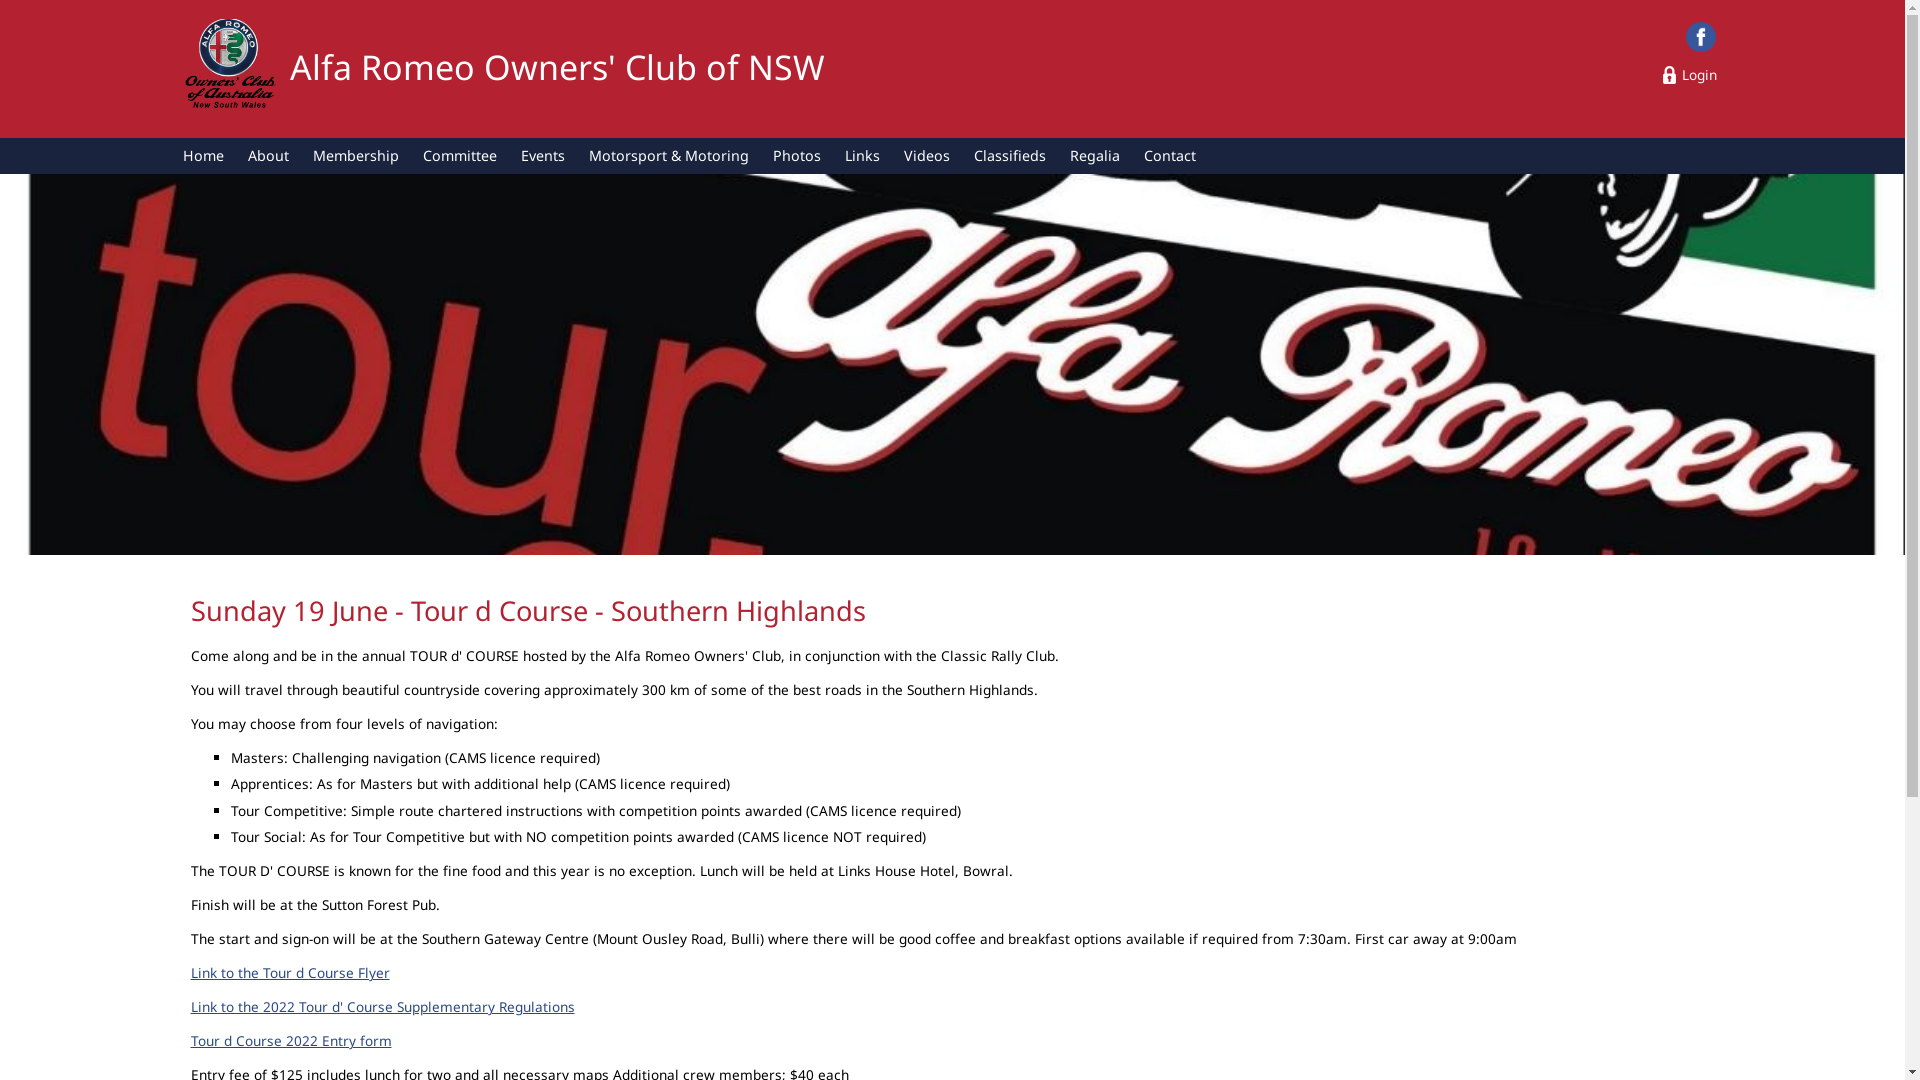 The height and width of the screenshot is (1080, 1920). I want to click on Classifieds, so click(1010, 156).